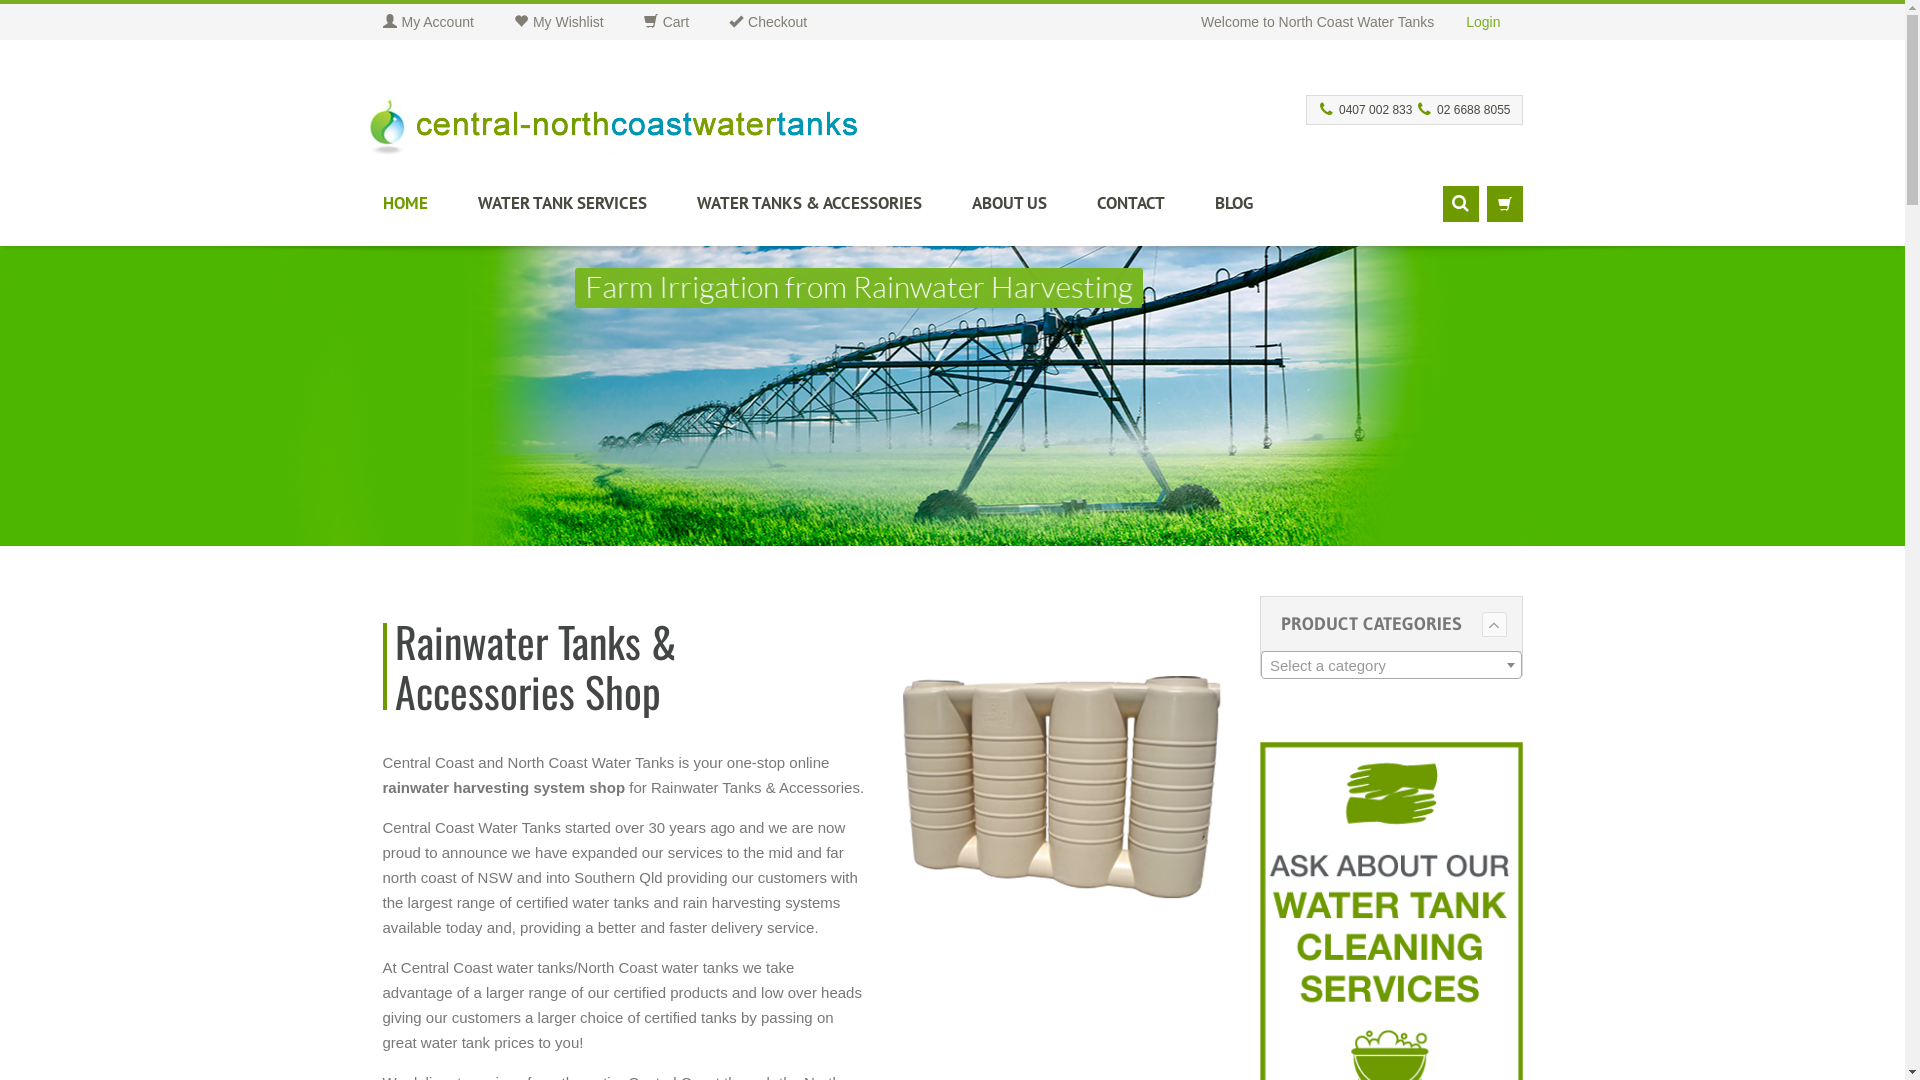 The width and height of the screenshot is (1920, 1080). Describe the element at coordinates (588, 212) in the screenshot. I see `WATER TANK SERVICES` at that location.